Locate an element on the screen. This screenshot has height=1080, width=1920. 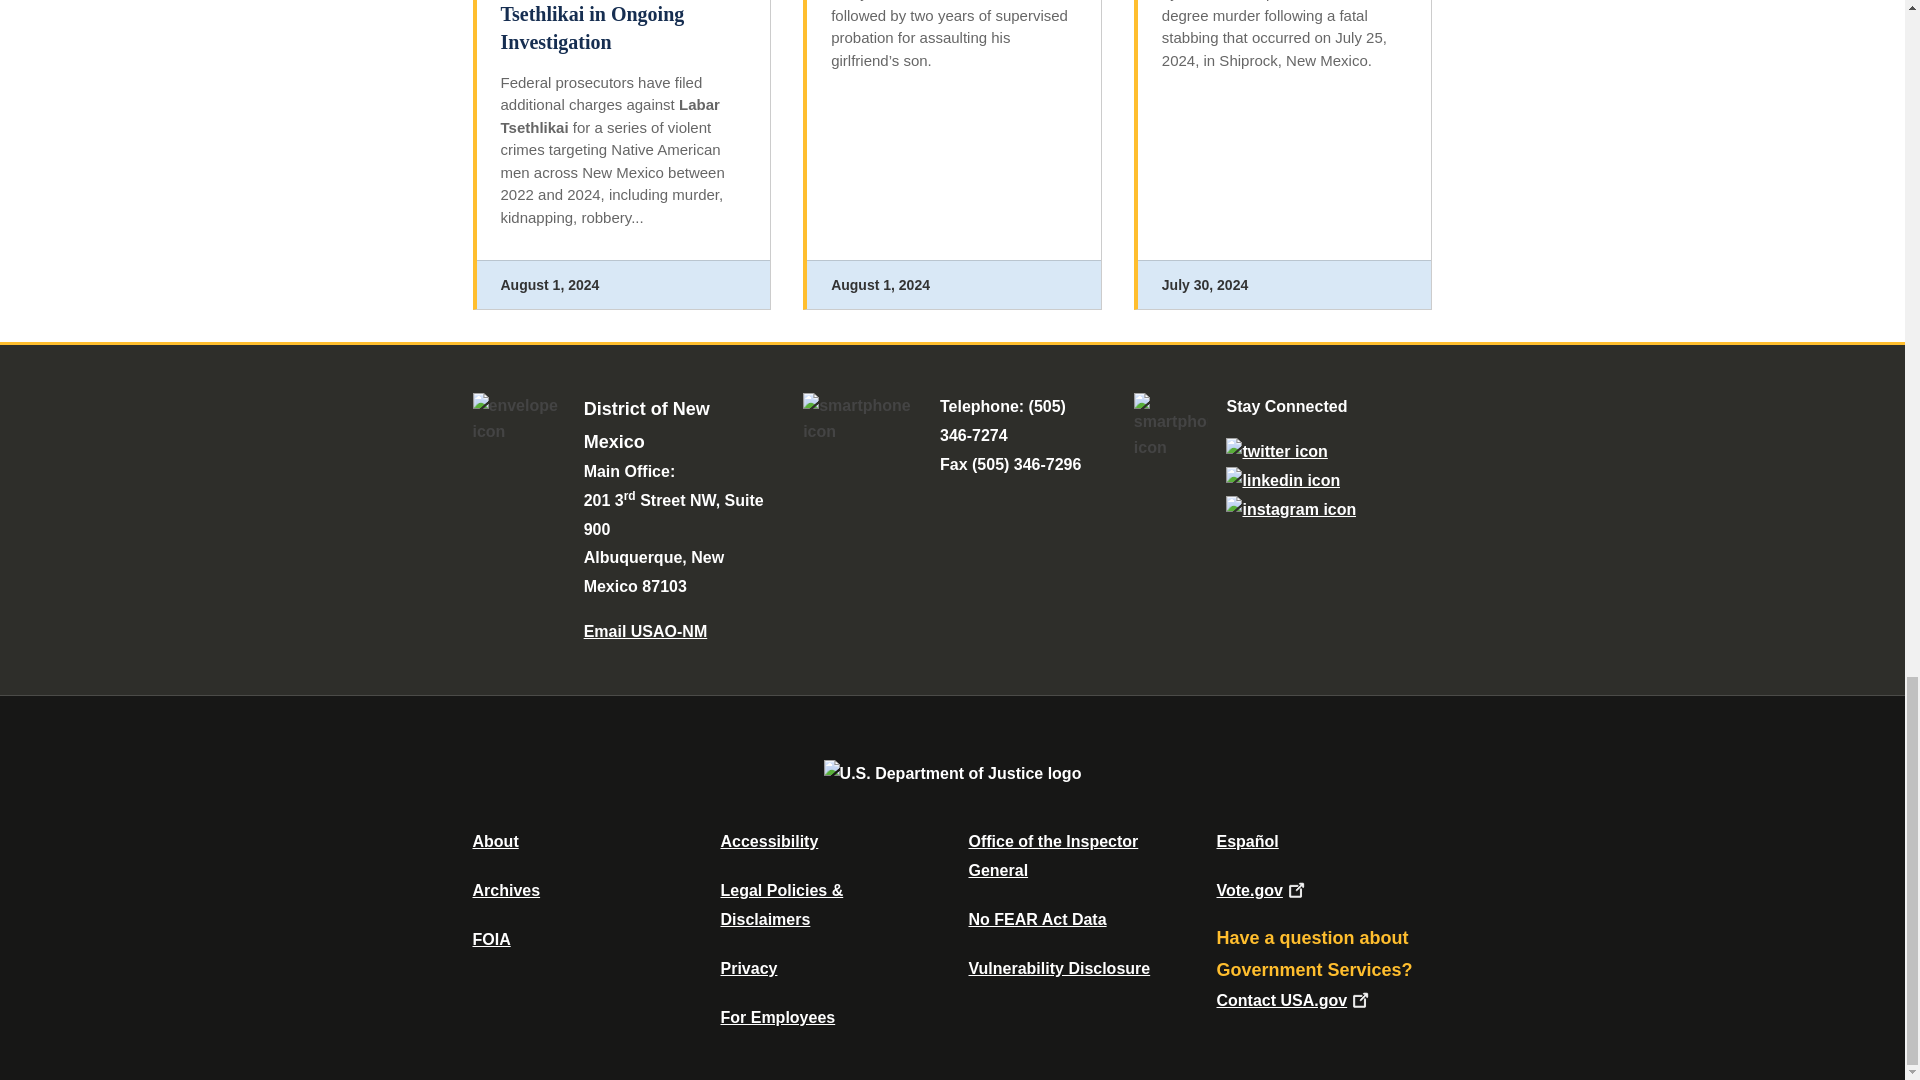
For Employees is located at coordinates (778, 1017).